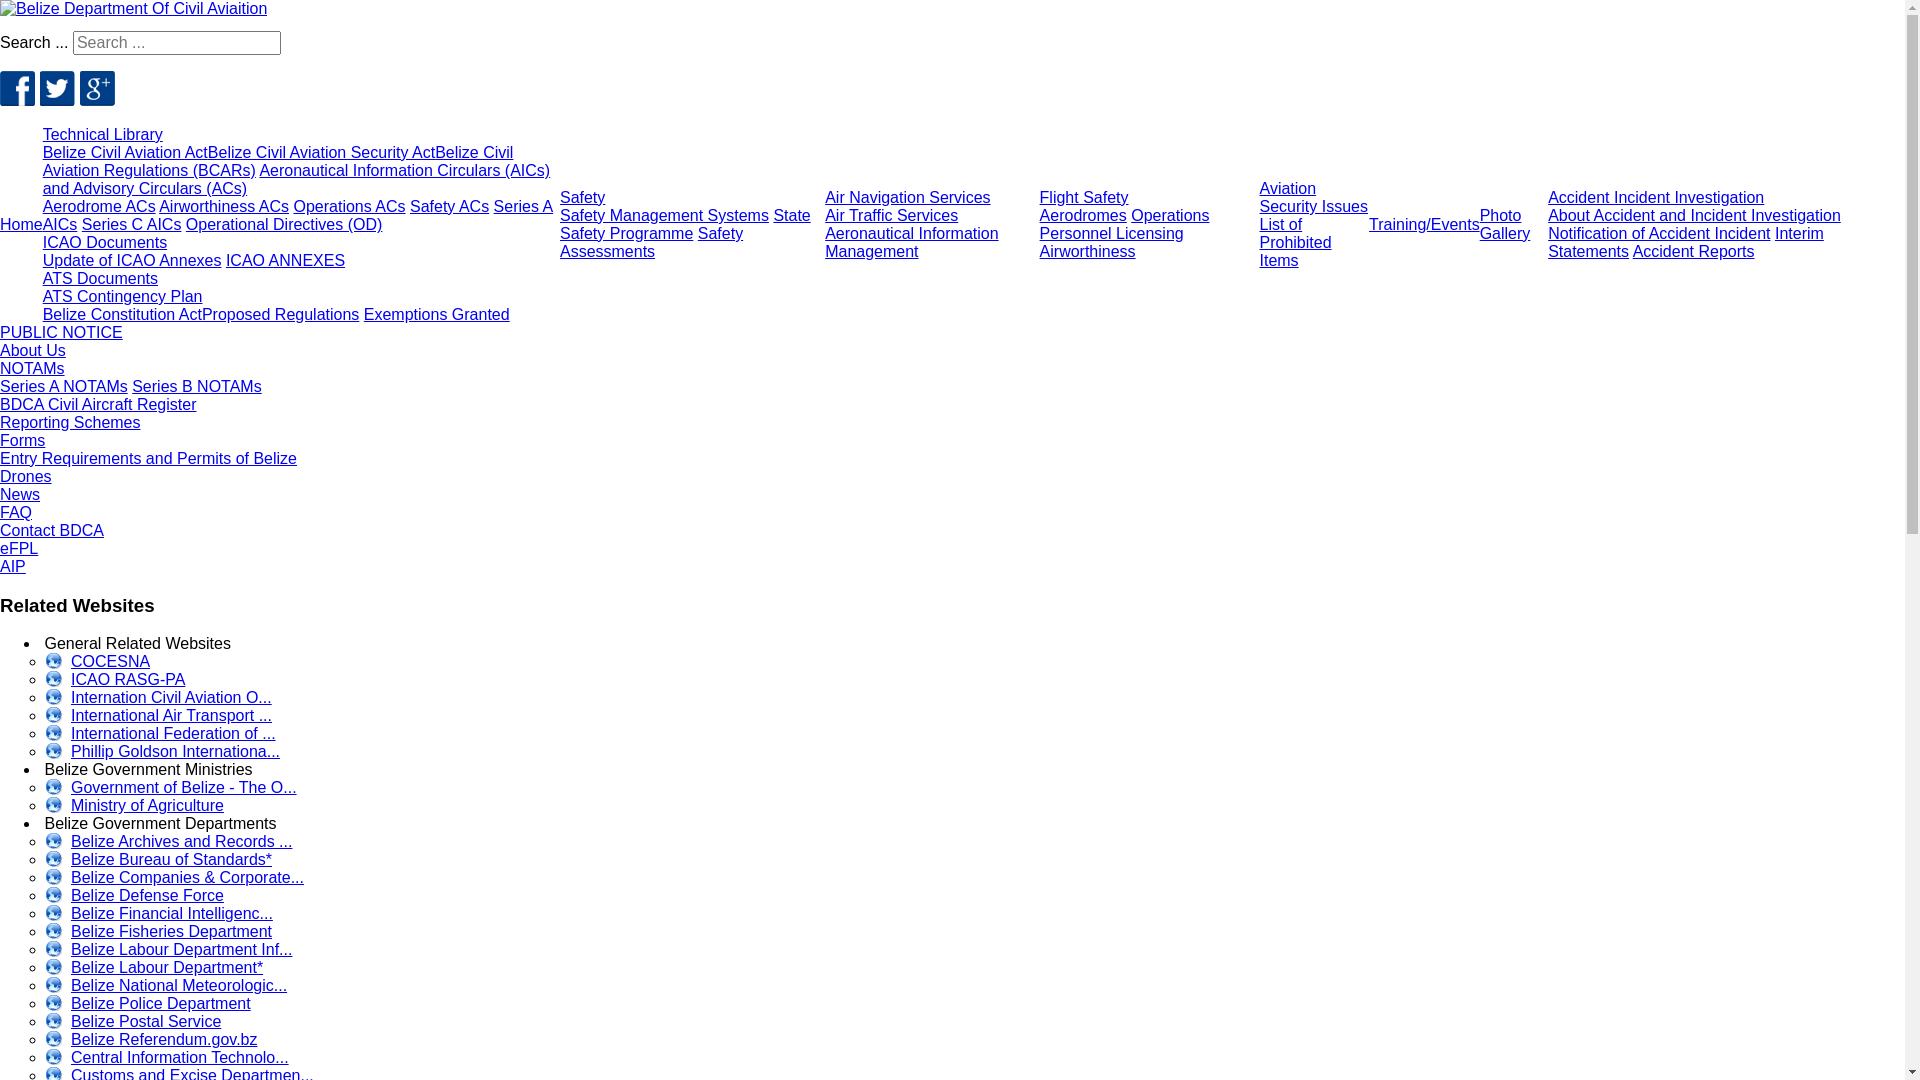  I want to click on Series C AICs, so click(132, 224).